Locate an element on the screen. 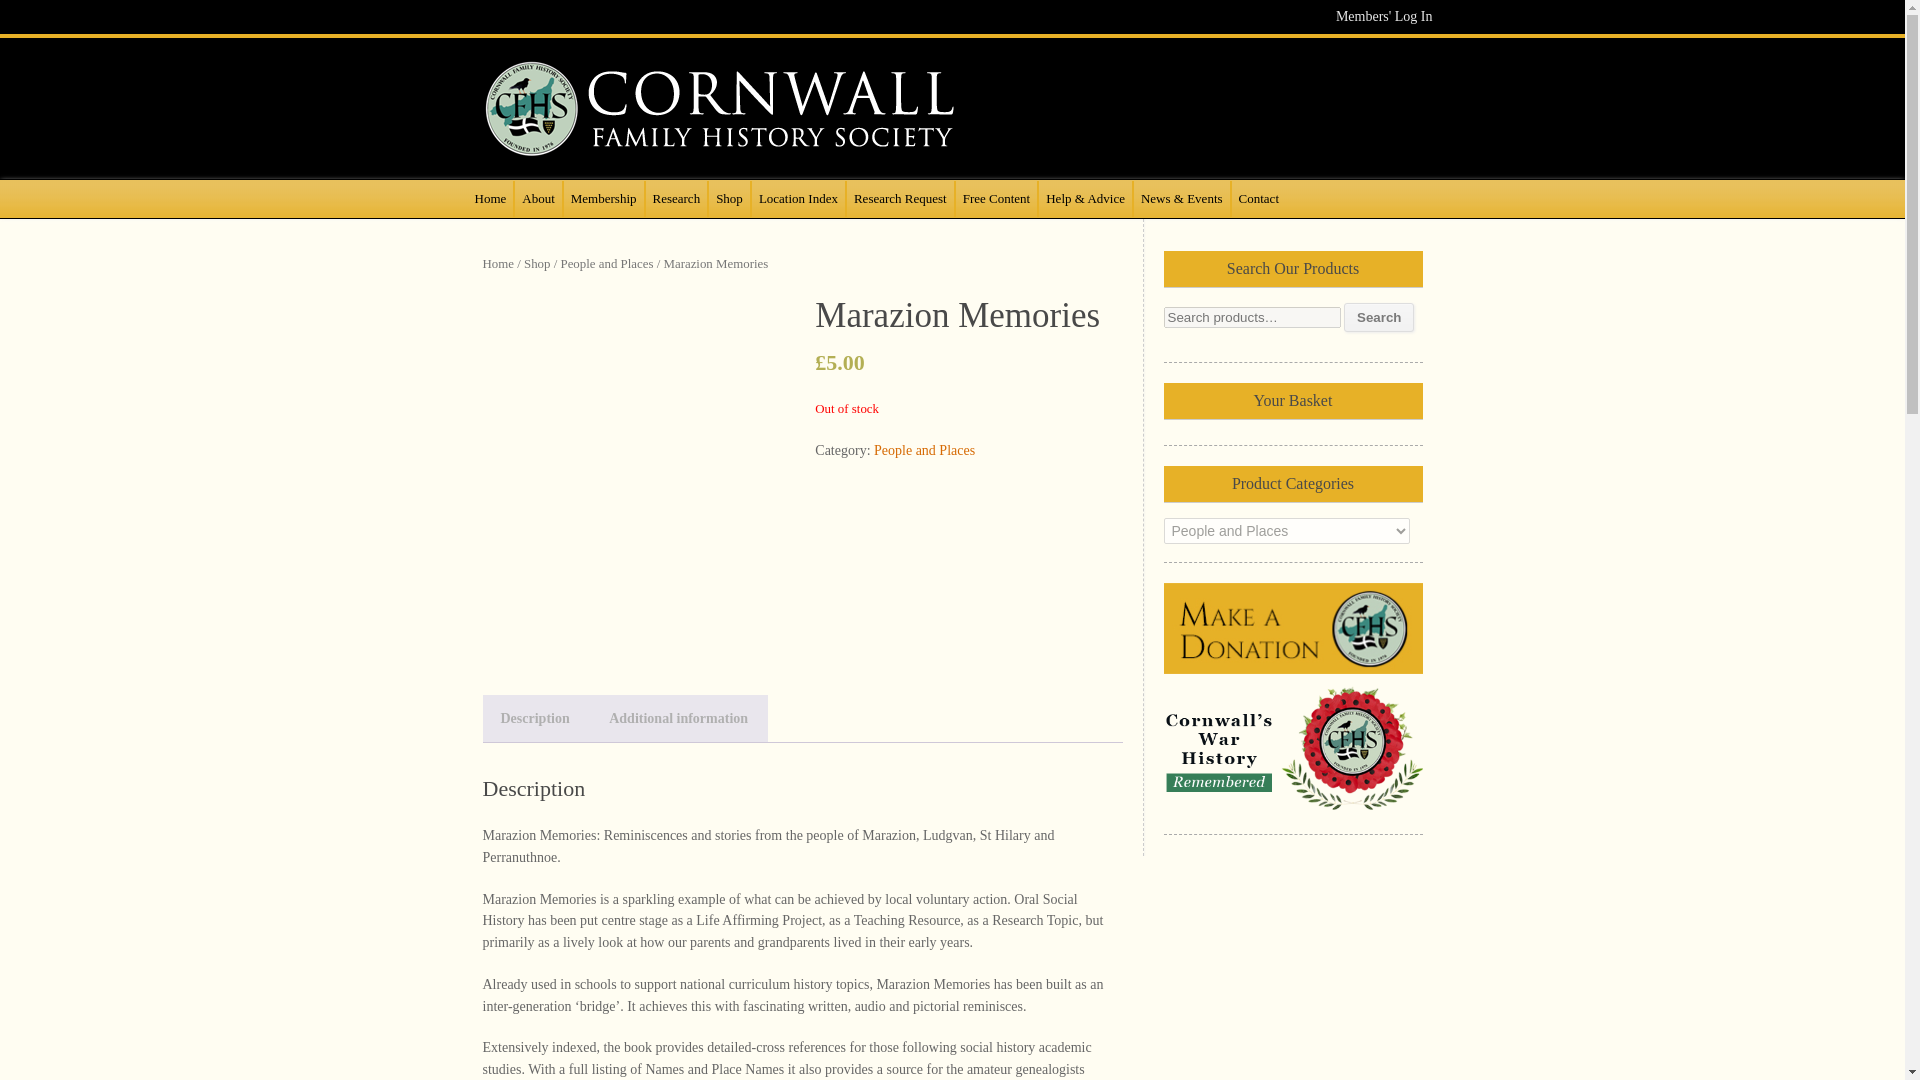 This screenshot has height=1080, width=1920. Membership is located at coordinates (604, 199).